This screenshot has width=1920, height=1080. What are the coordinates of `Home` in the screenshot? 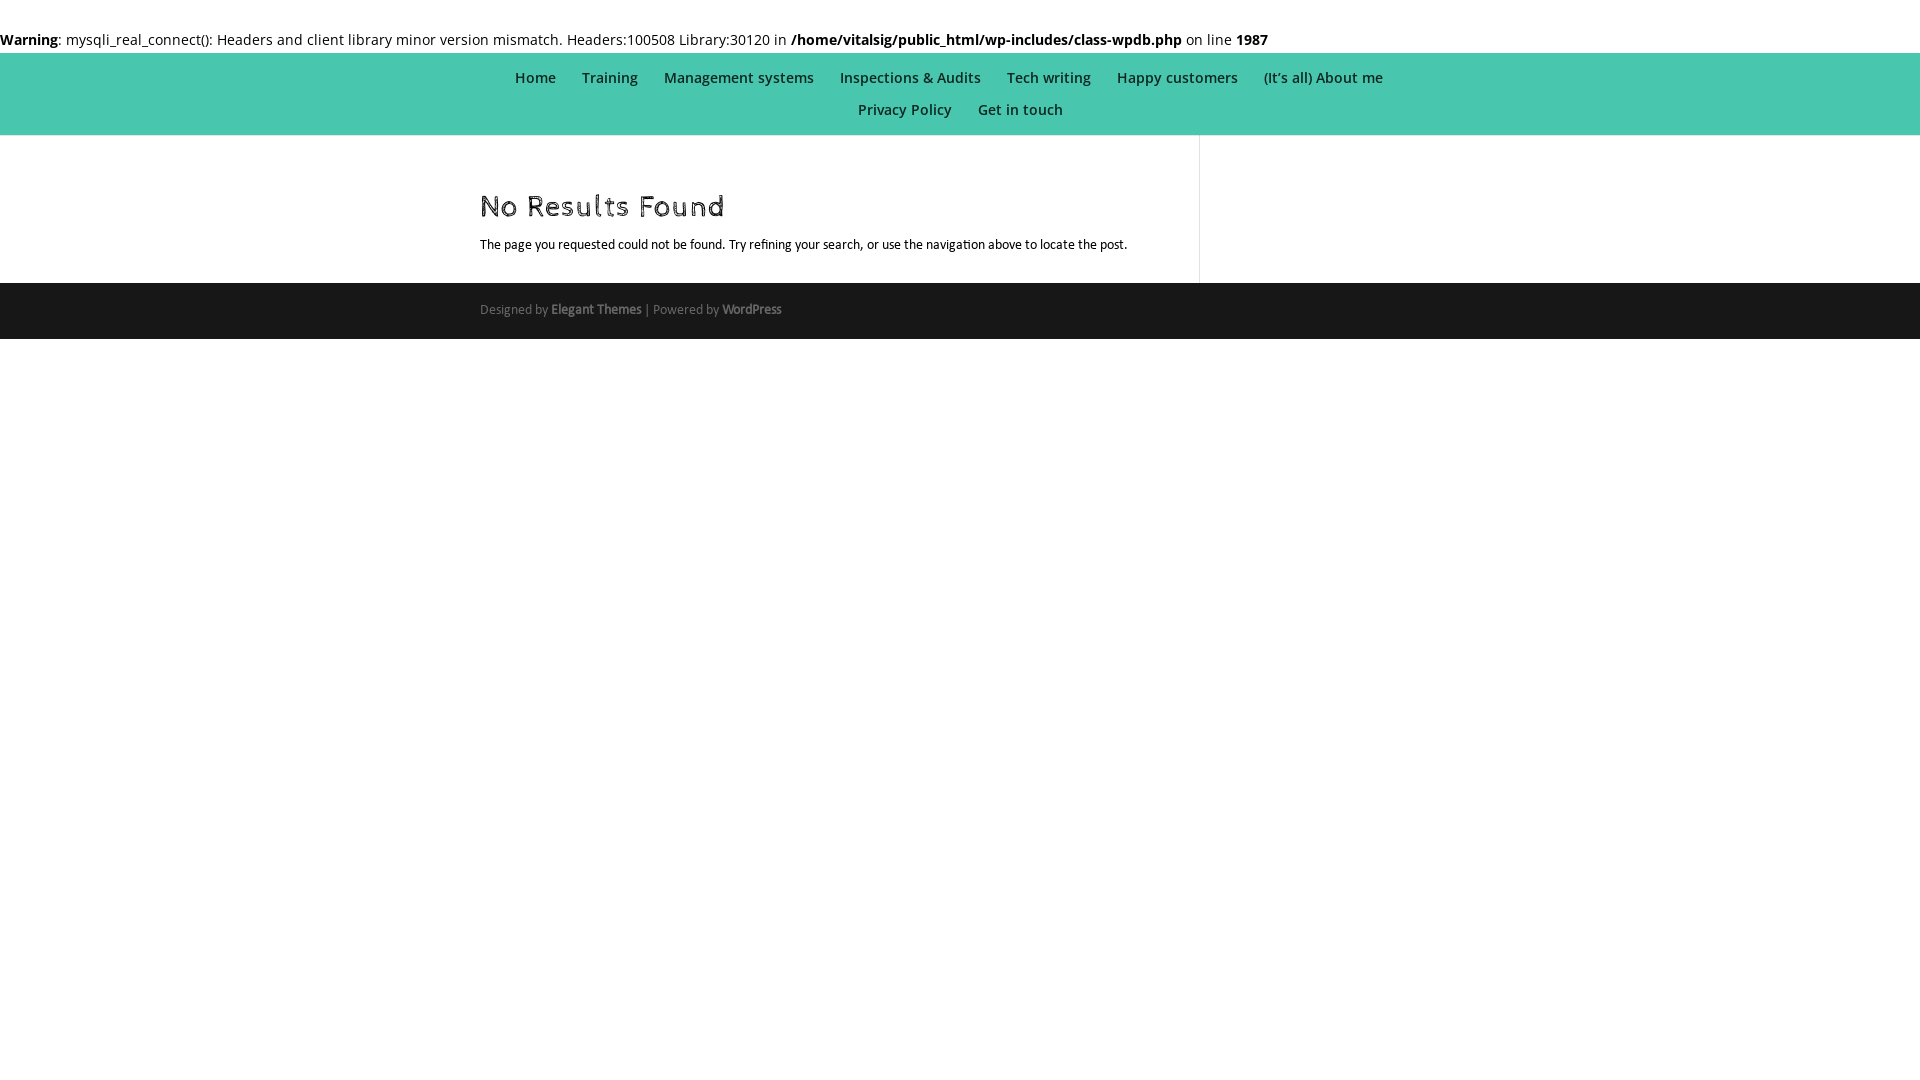 It's located at (536, 87).